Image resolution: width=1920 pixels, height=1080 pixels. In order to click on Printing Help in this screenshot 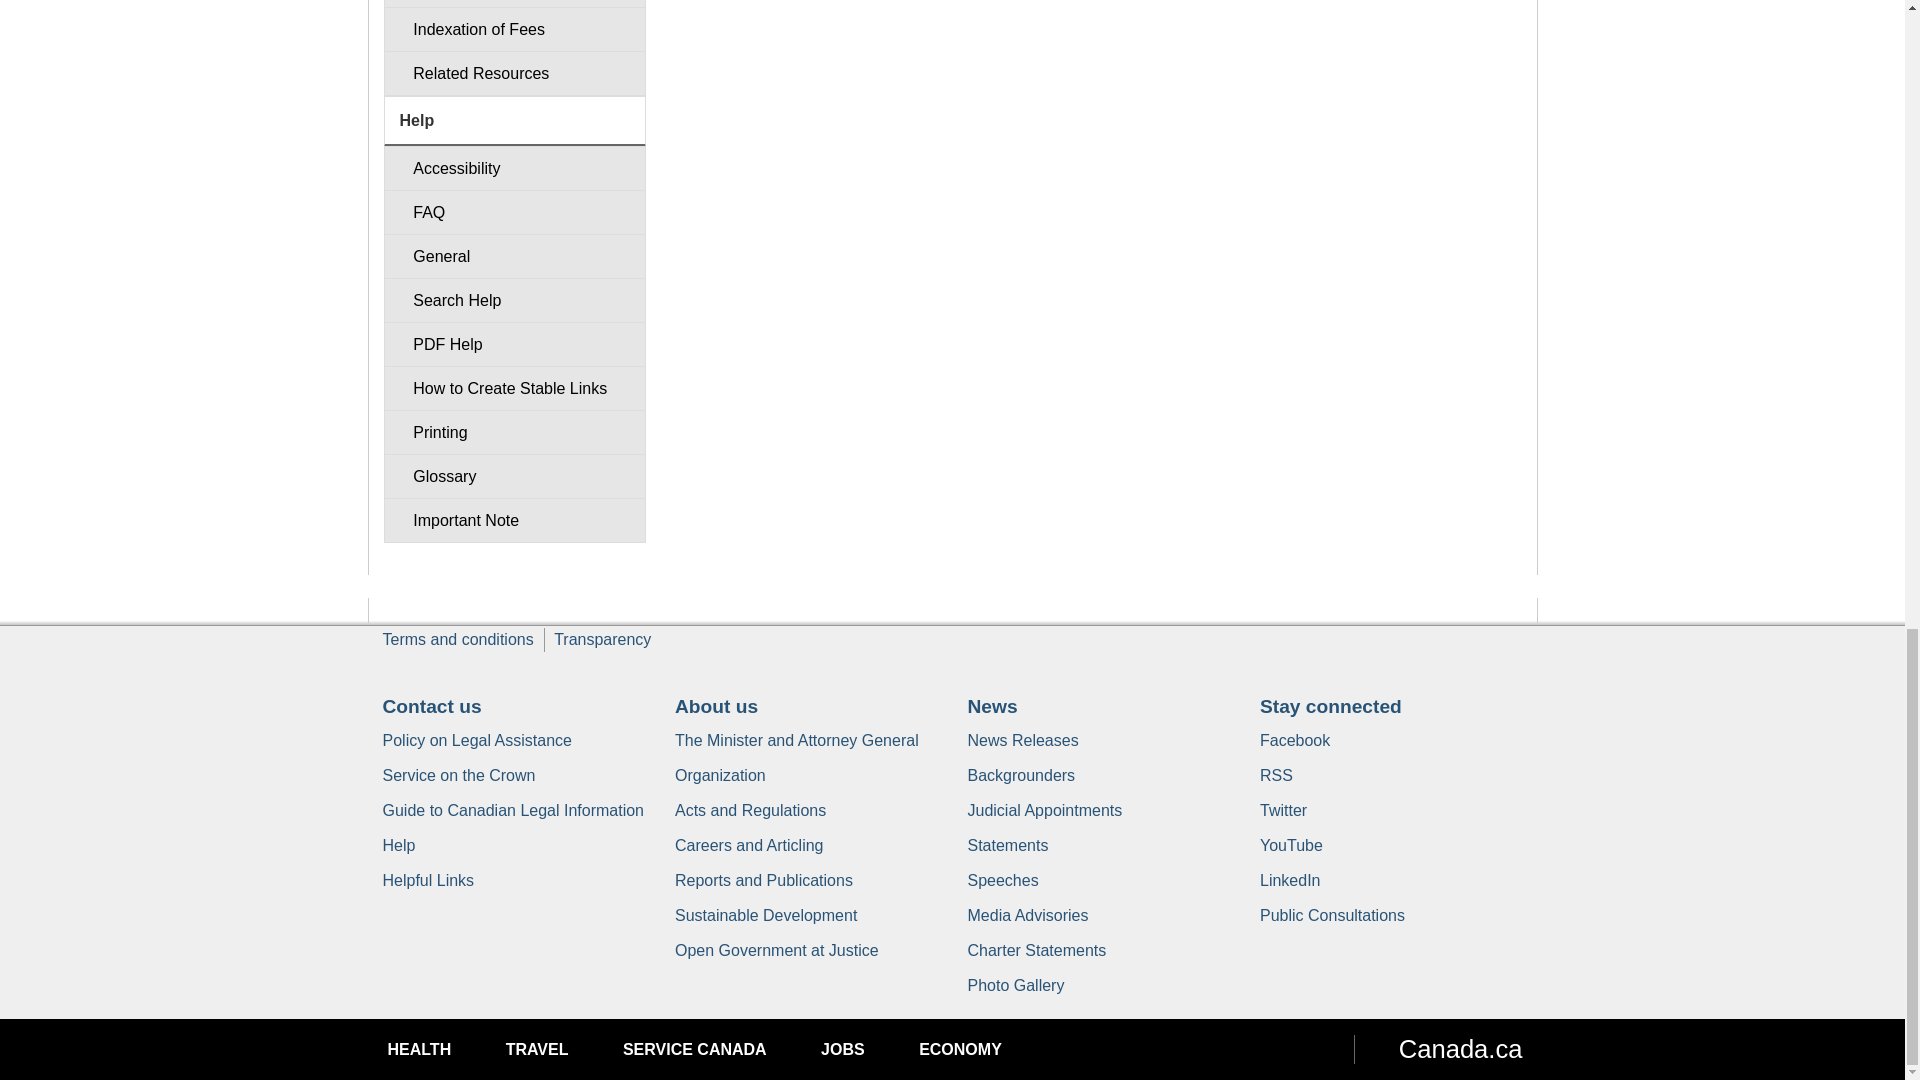, I will do `click(514, 432)`.